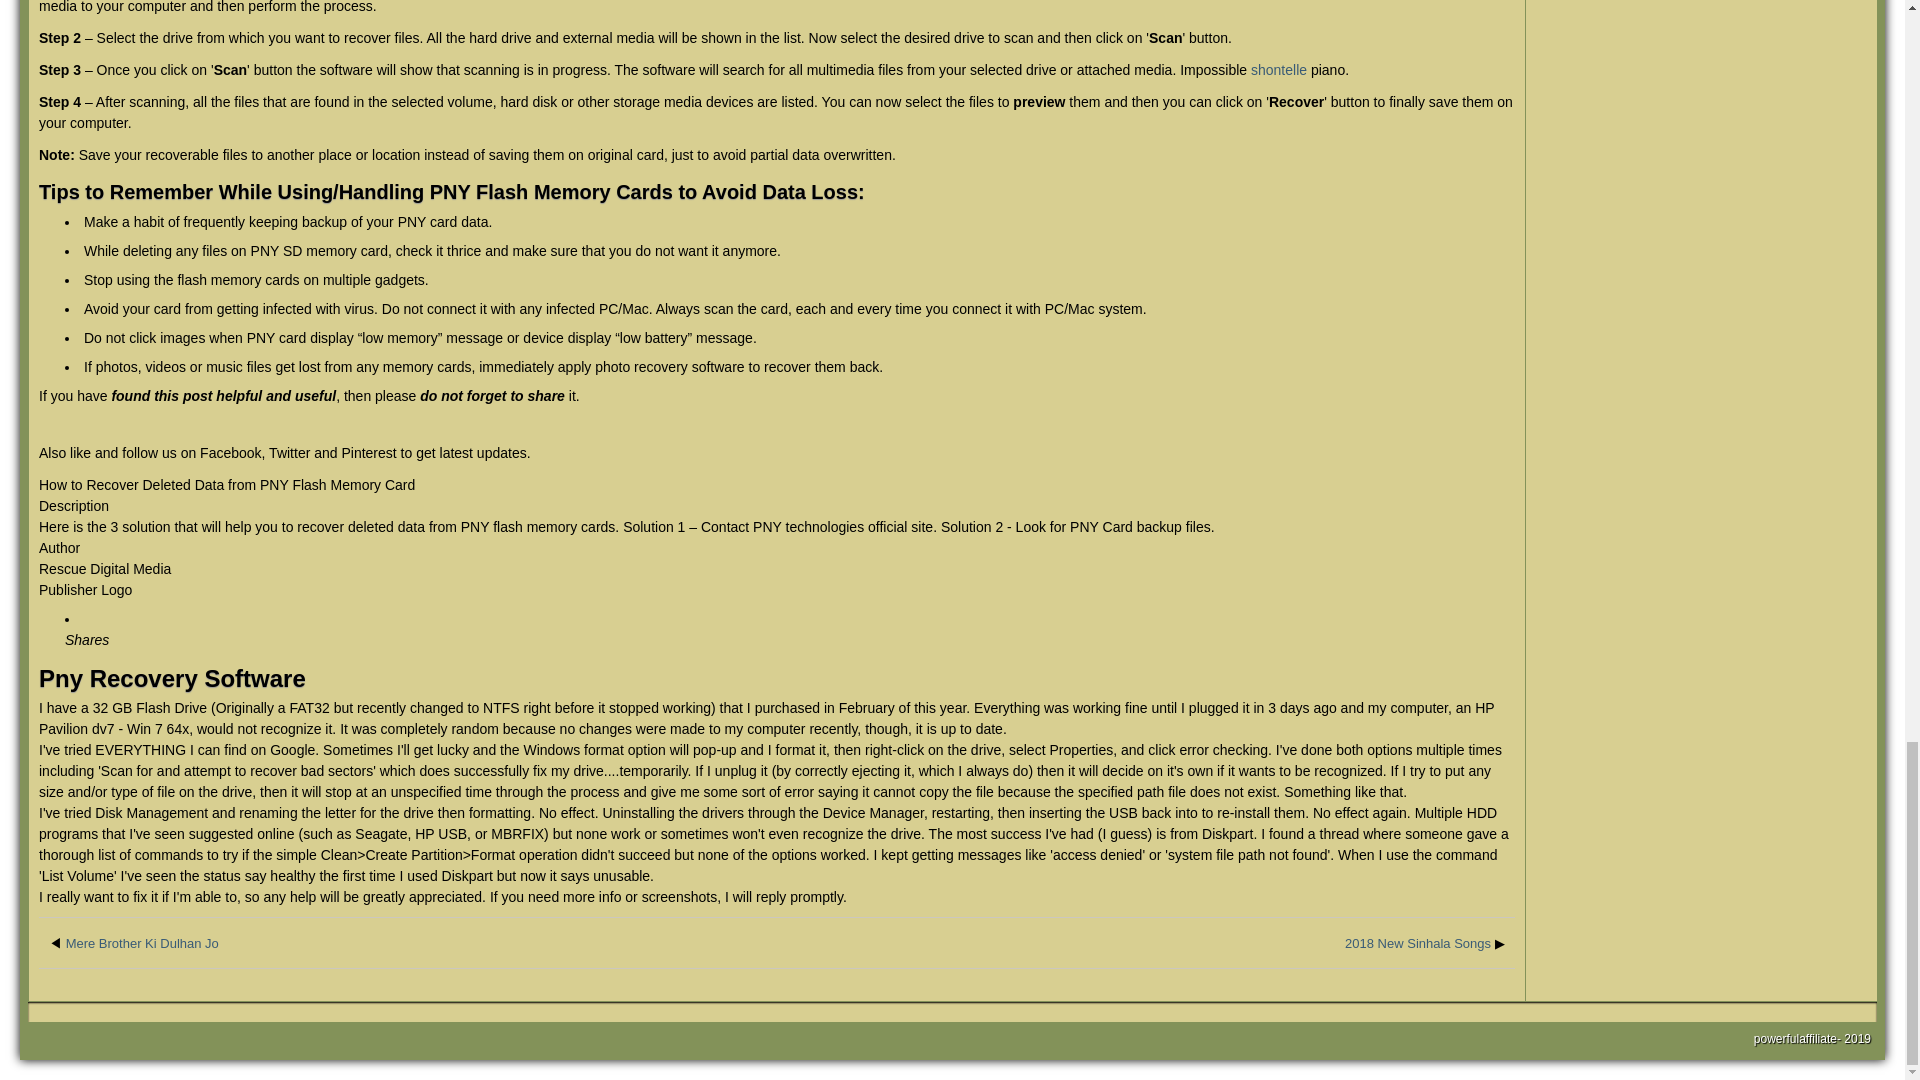  What do you see at coordinates (1796, 1039) in the screenshot?
I see `powerfulaffiliate` at bounding box center [1796, 1039].